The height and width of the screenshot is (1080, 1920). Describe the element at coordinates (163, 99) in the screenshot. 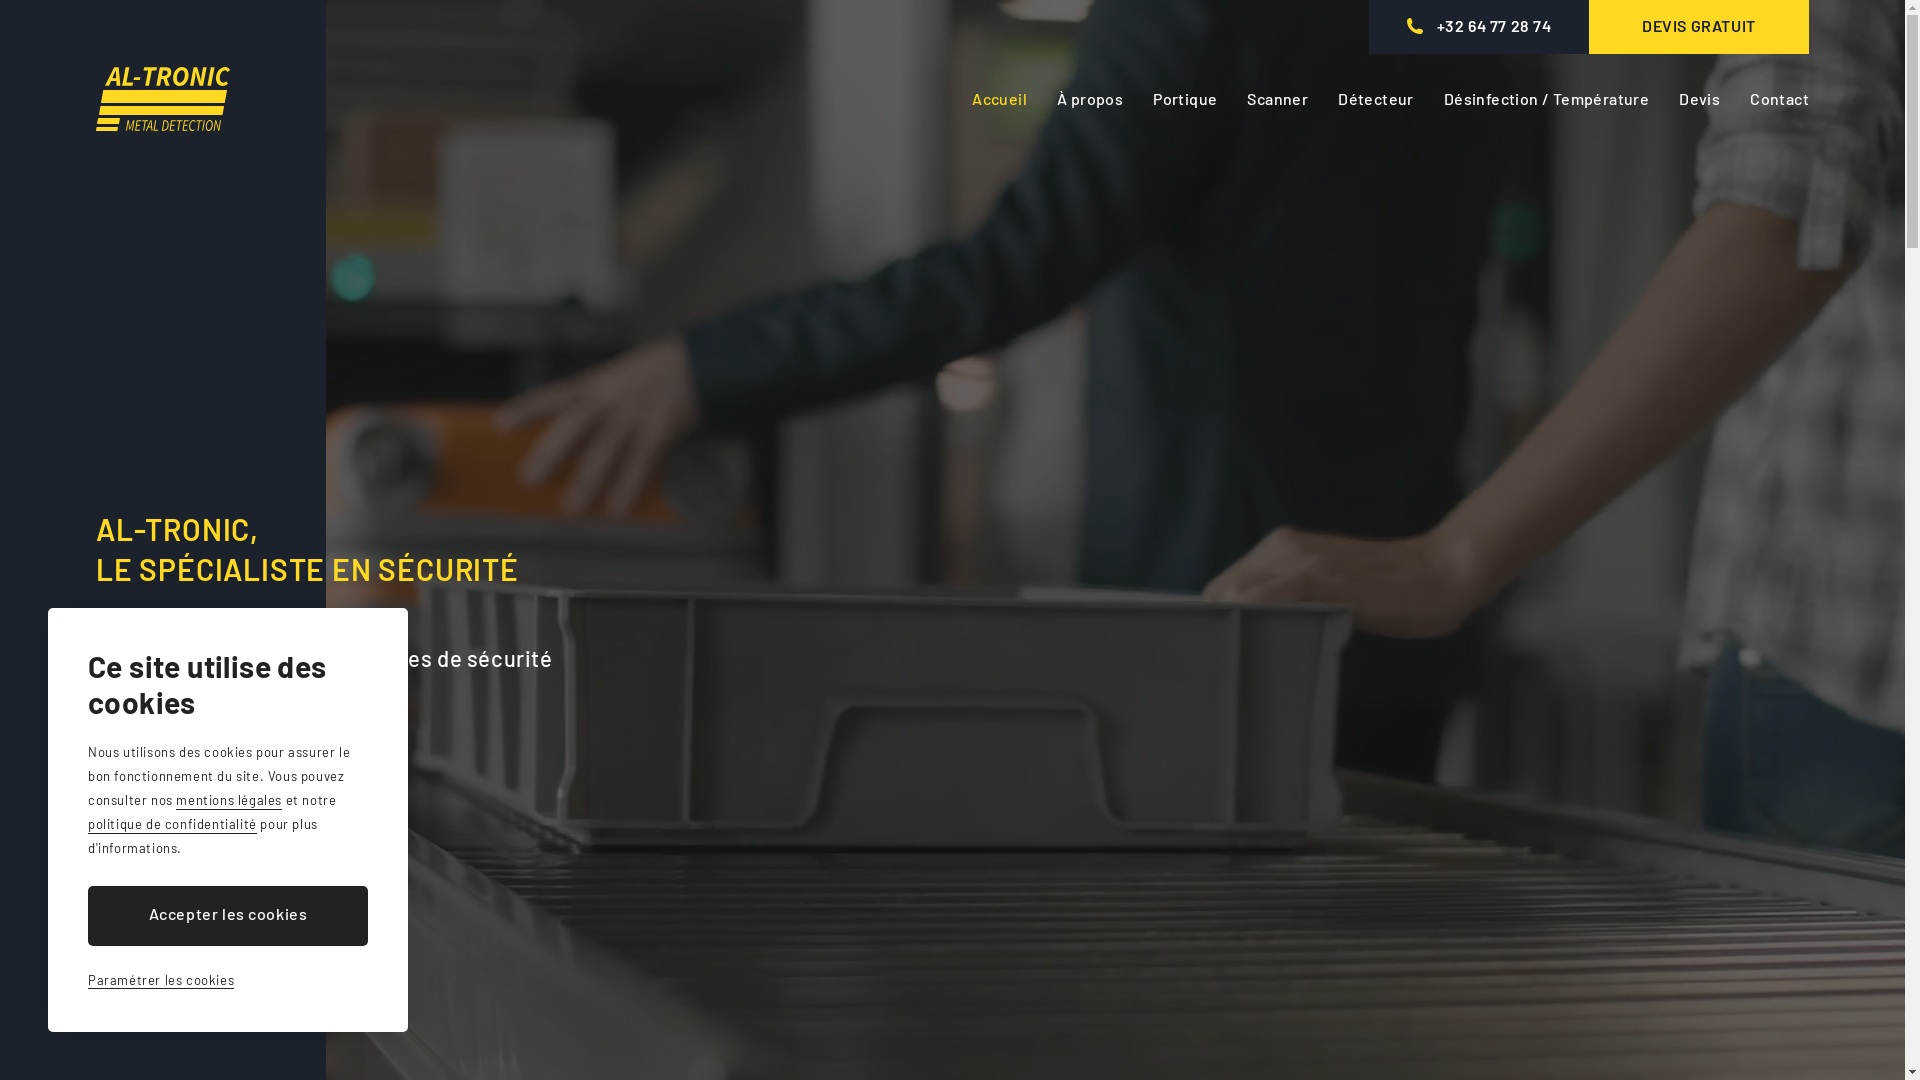

I see `Al-Tronic` at that location.